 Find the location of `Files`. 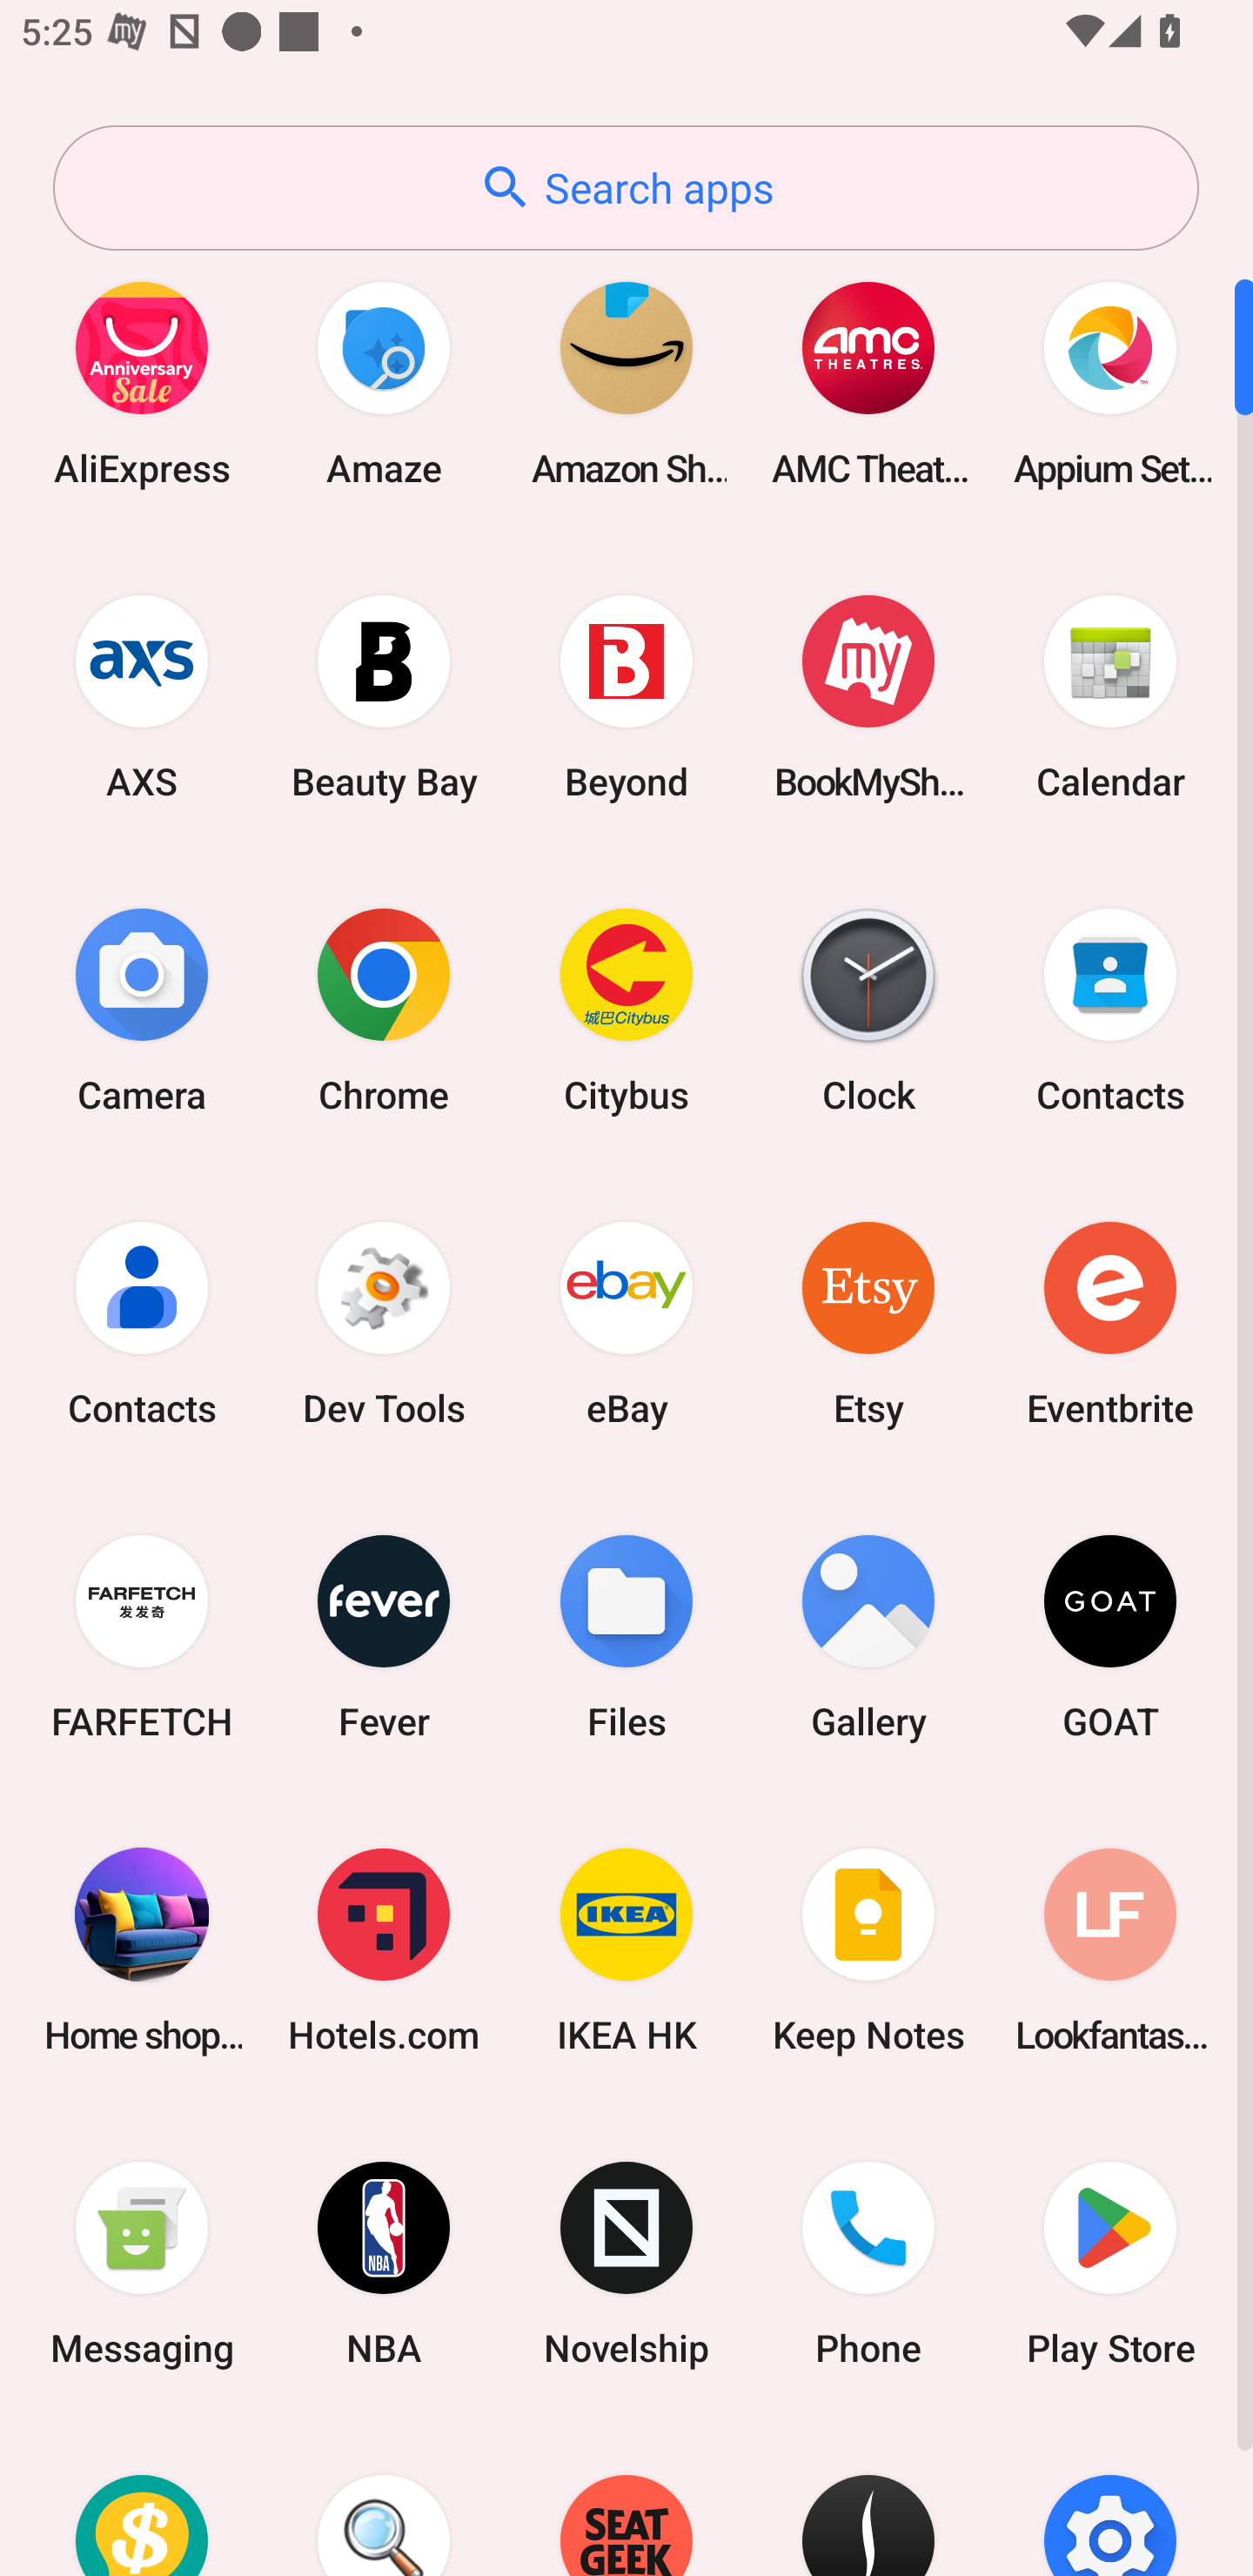

Files is located at coordinates (626, 1636).